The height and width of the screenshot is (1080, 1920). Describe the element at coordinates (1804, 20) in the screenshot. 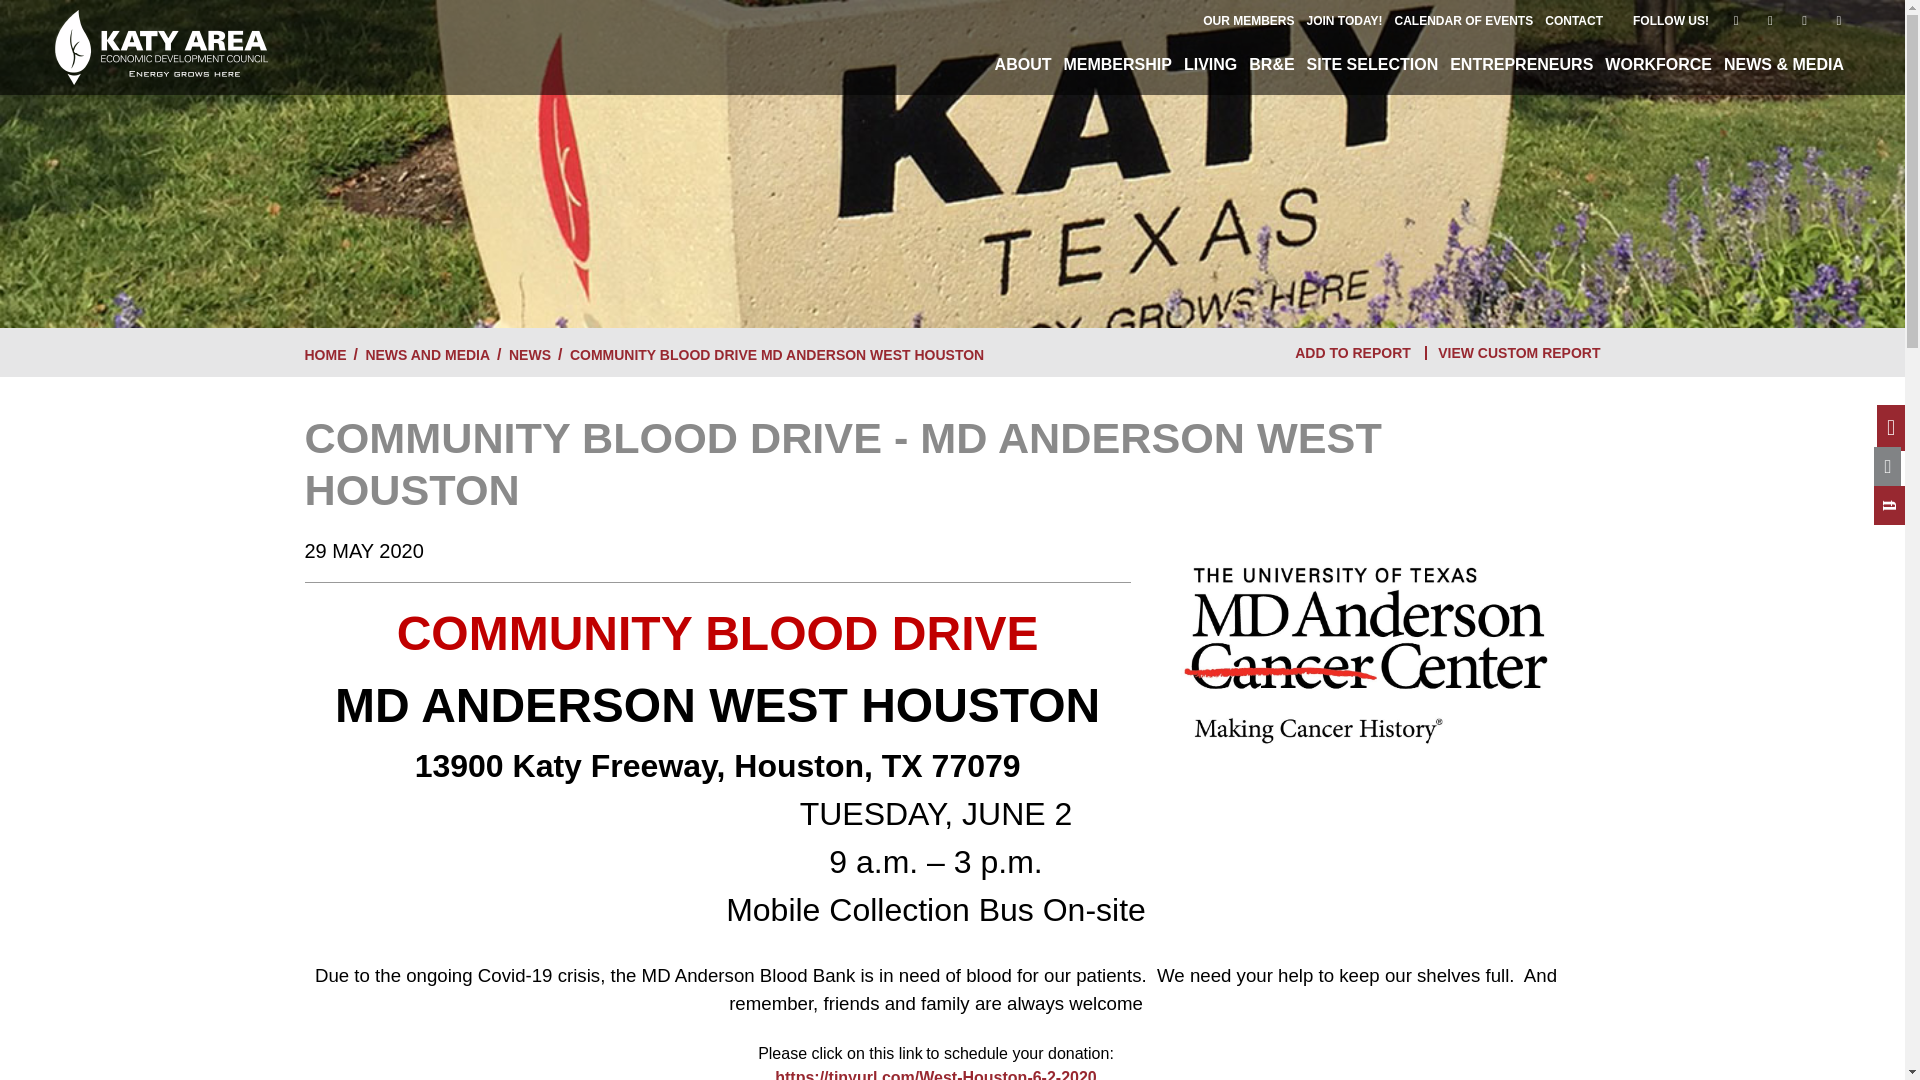

I see `TWITTER` at that location.